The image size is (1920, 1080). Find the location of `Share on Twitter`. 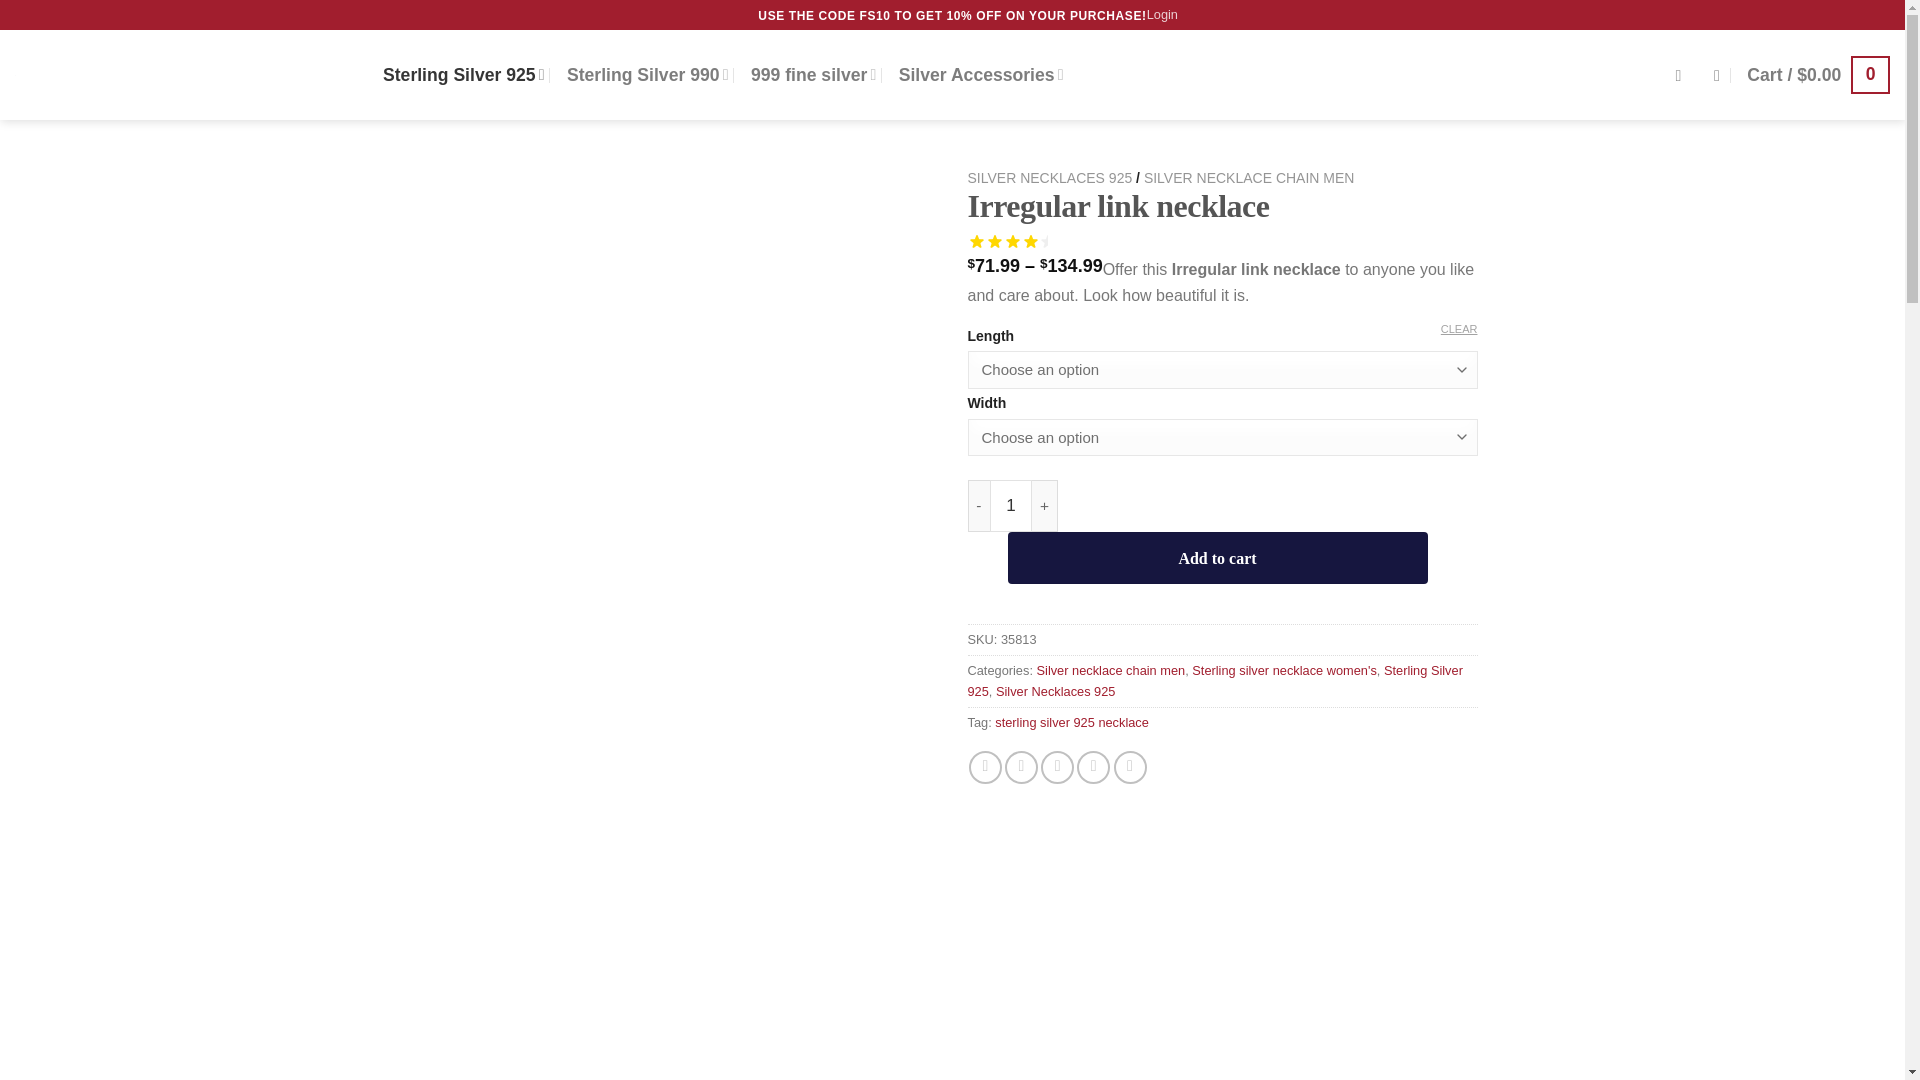

Share on Twitter is located at coordinates (1021, 767).